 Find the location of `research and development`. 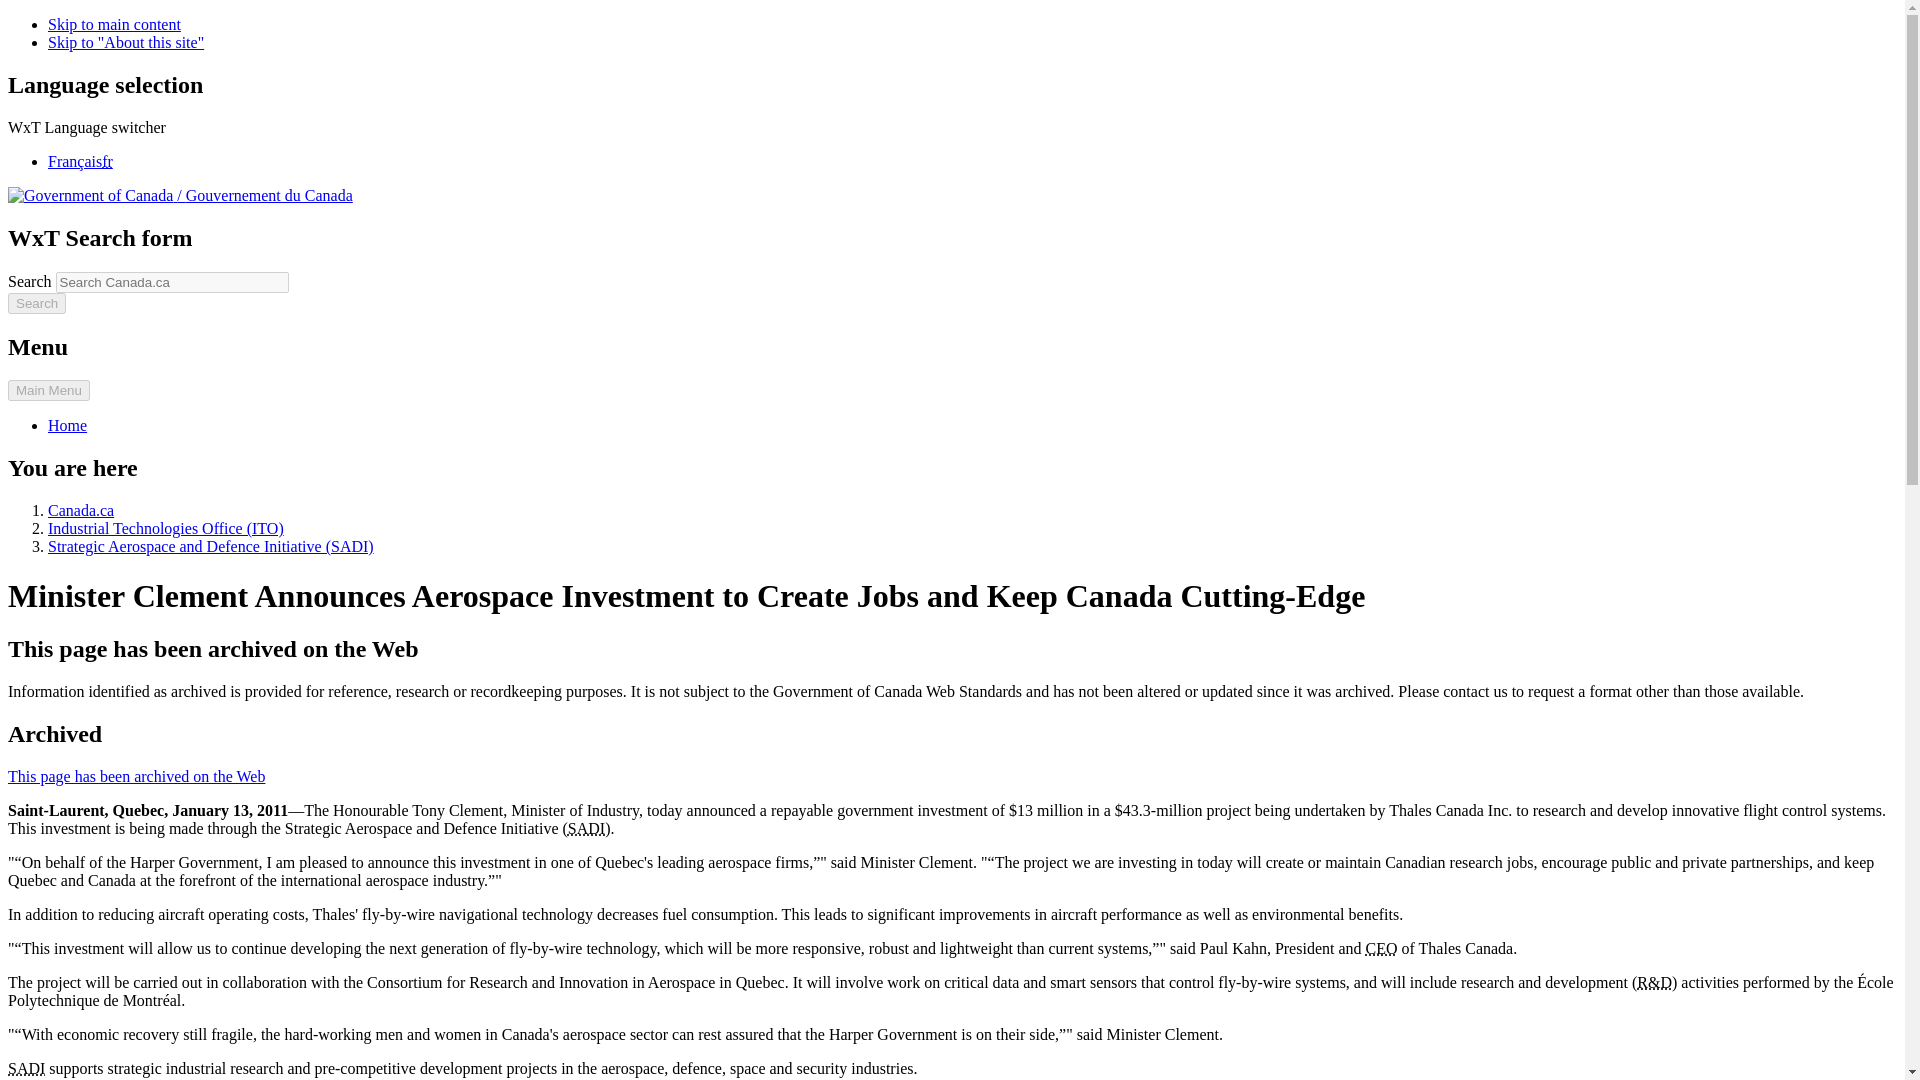

research and development is located at coordinates (1654, 982).